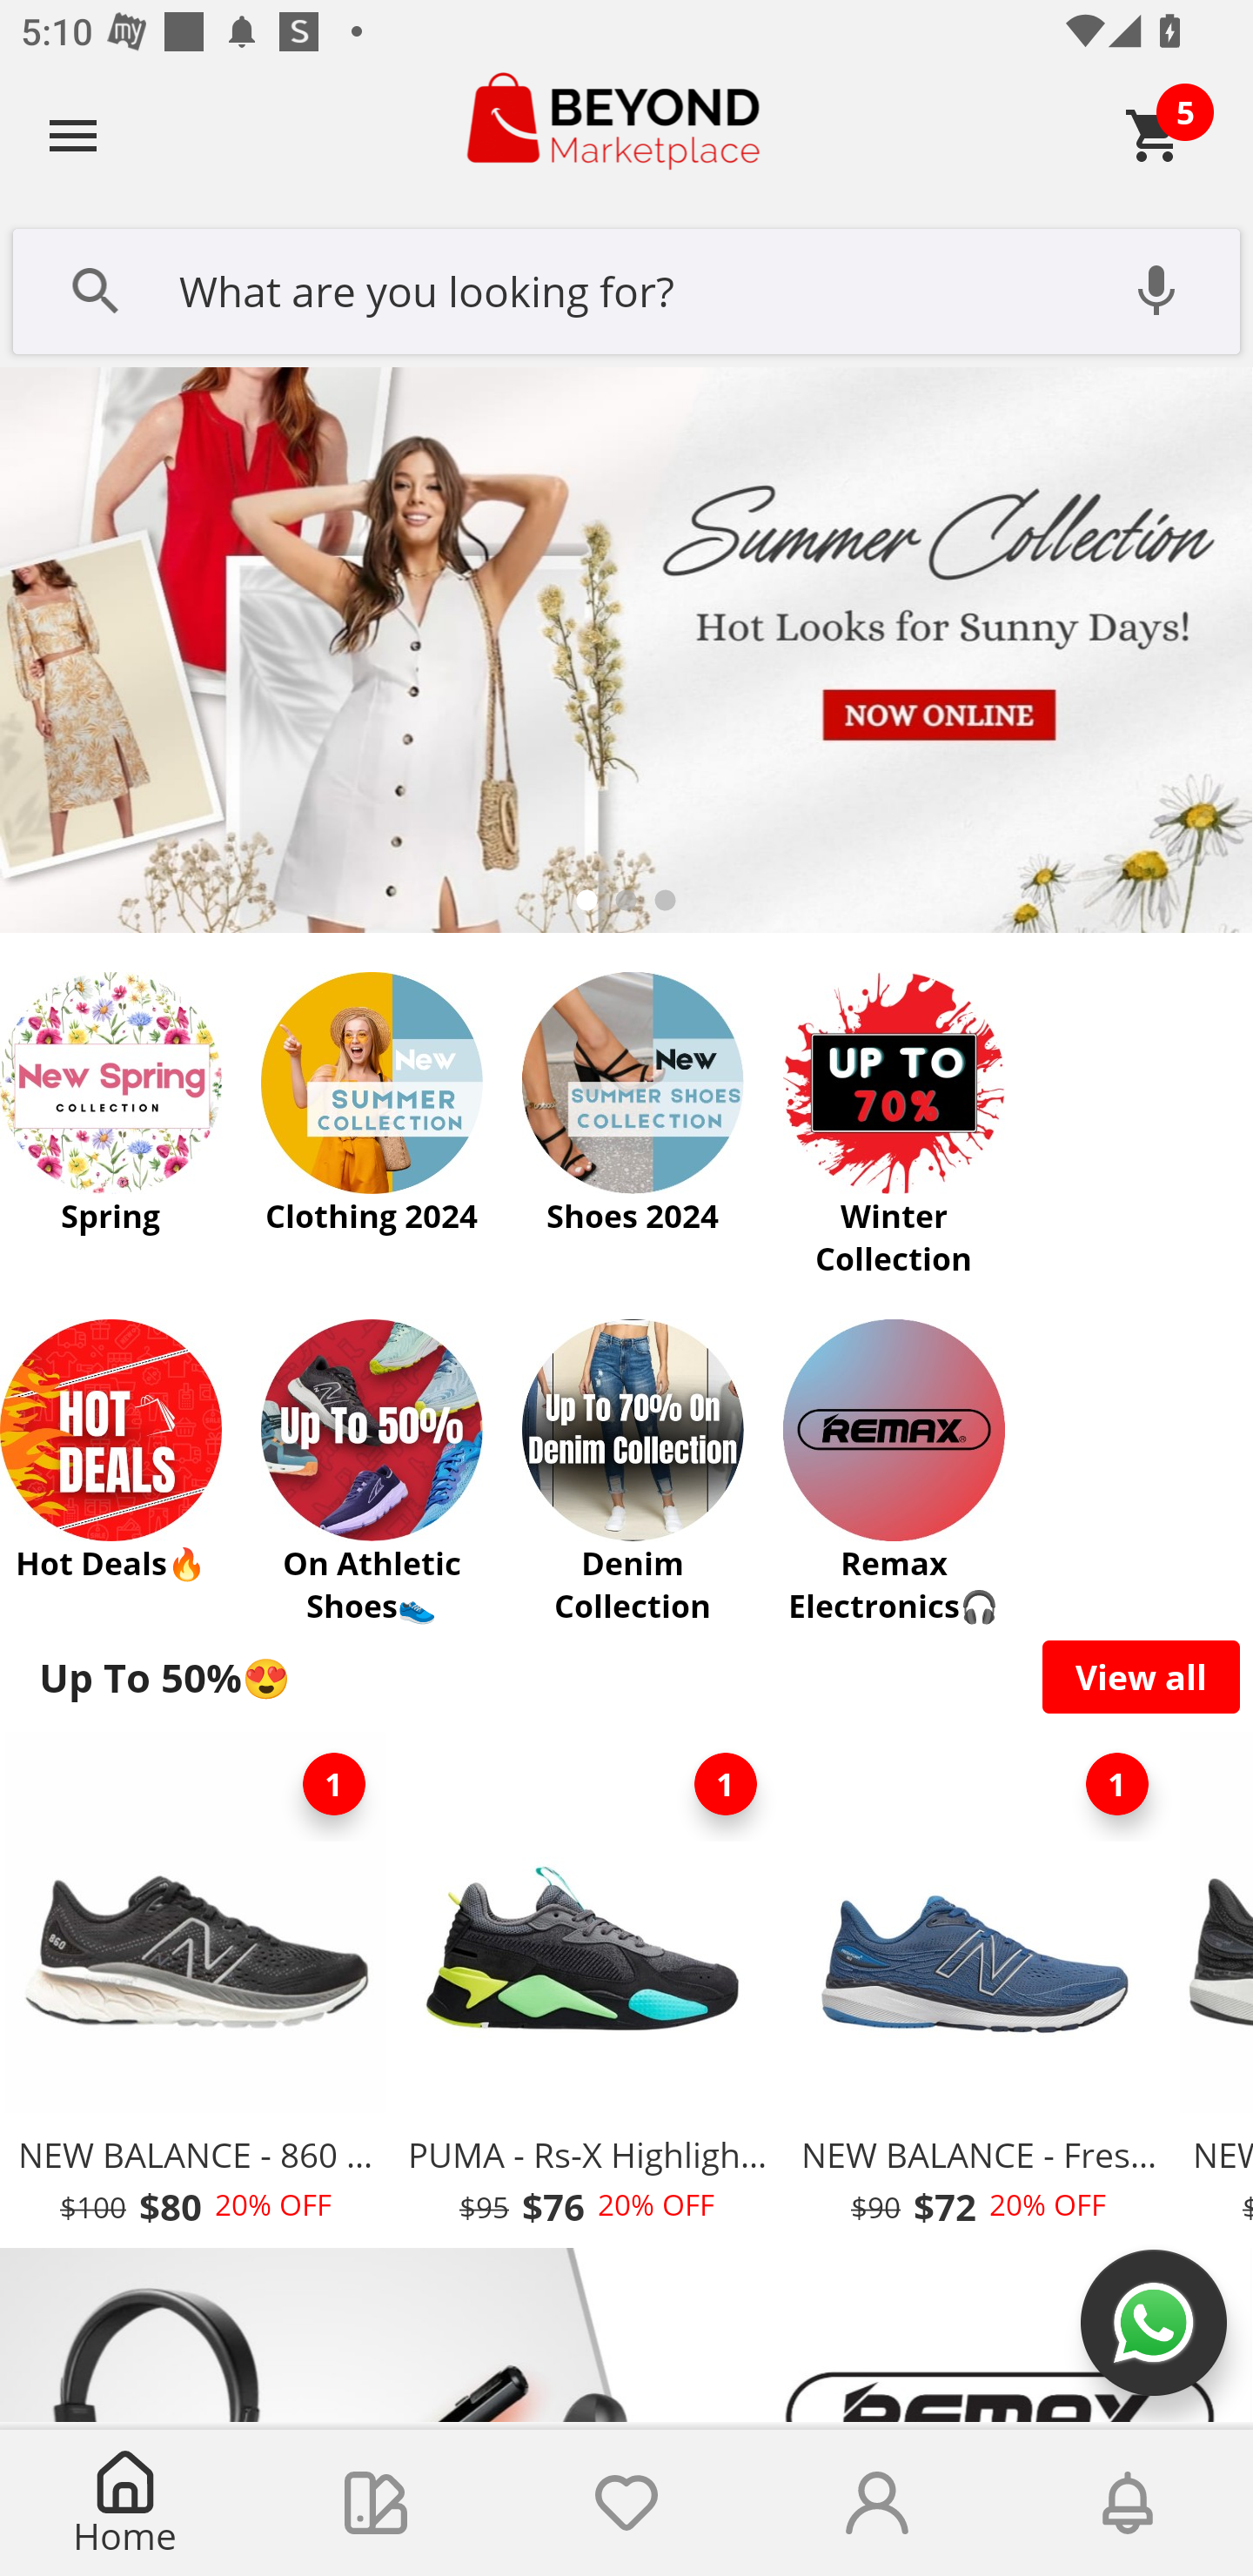 The height and width of the screenshot is (2576, 1253). I want to click on Notifications, so click(1128, 2503).